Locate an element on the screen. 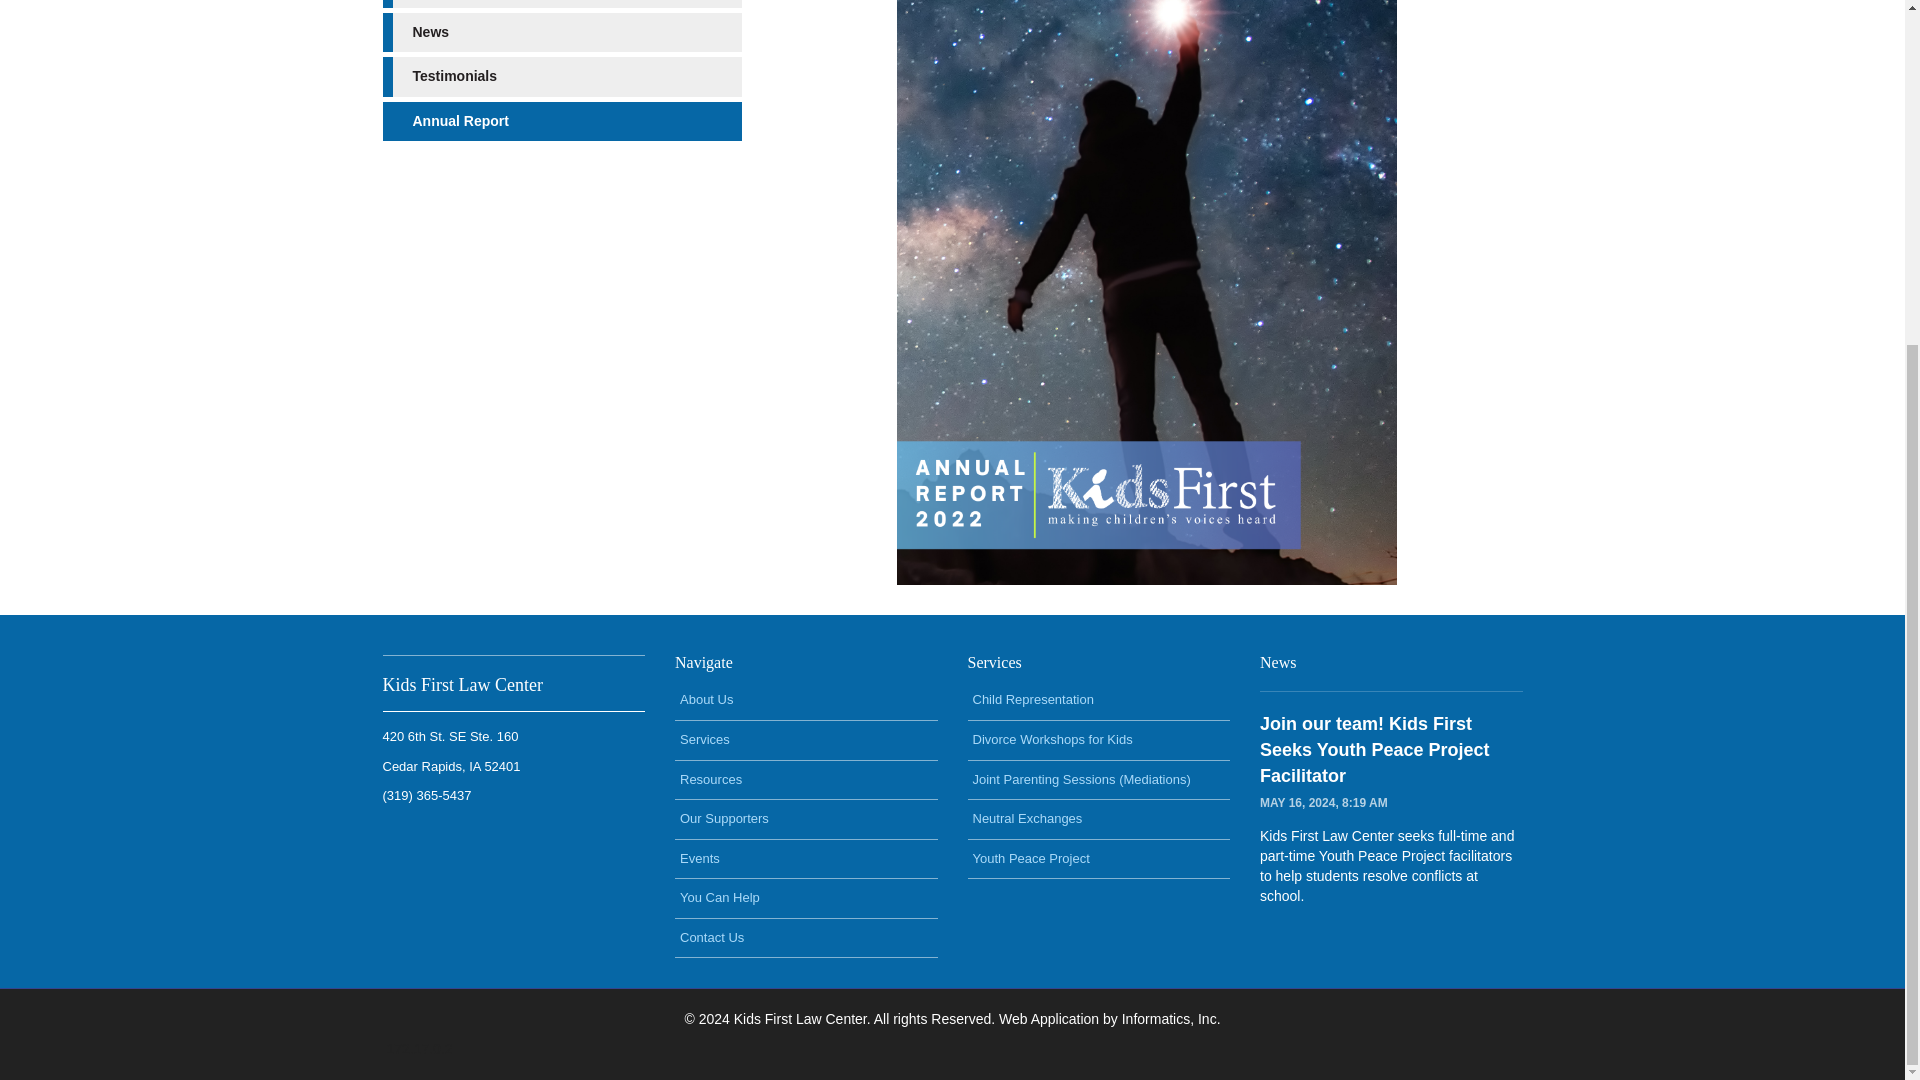 Image resolution: width=1920 pixels, height=1080 pixels. Annual Report is located at coordinates (566, 121).